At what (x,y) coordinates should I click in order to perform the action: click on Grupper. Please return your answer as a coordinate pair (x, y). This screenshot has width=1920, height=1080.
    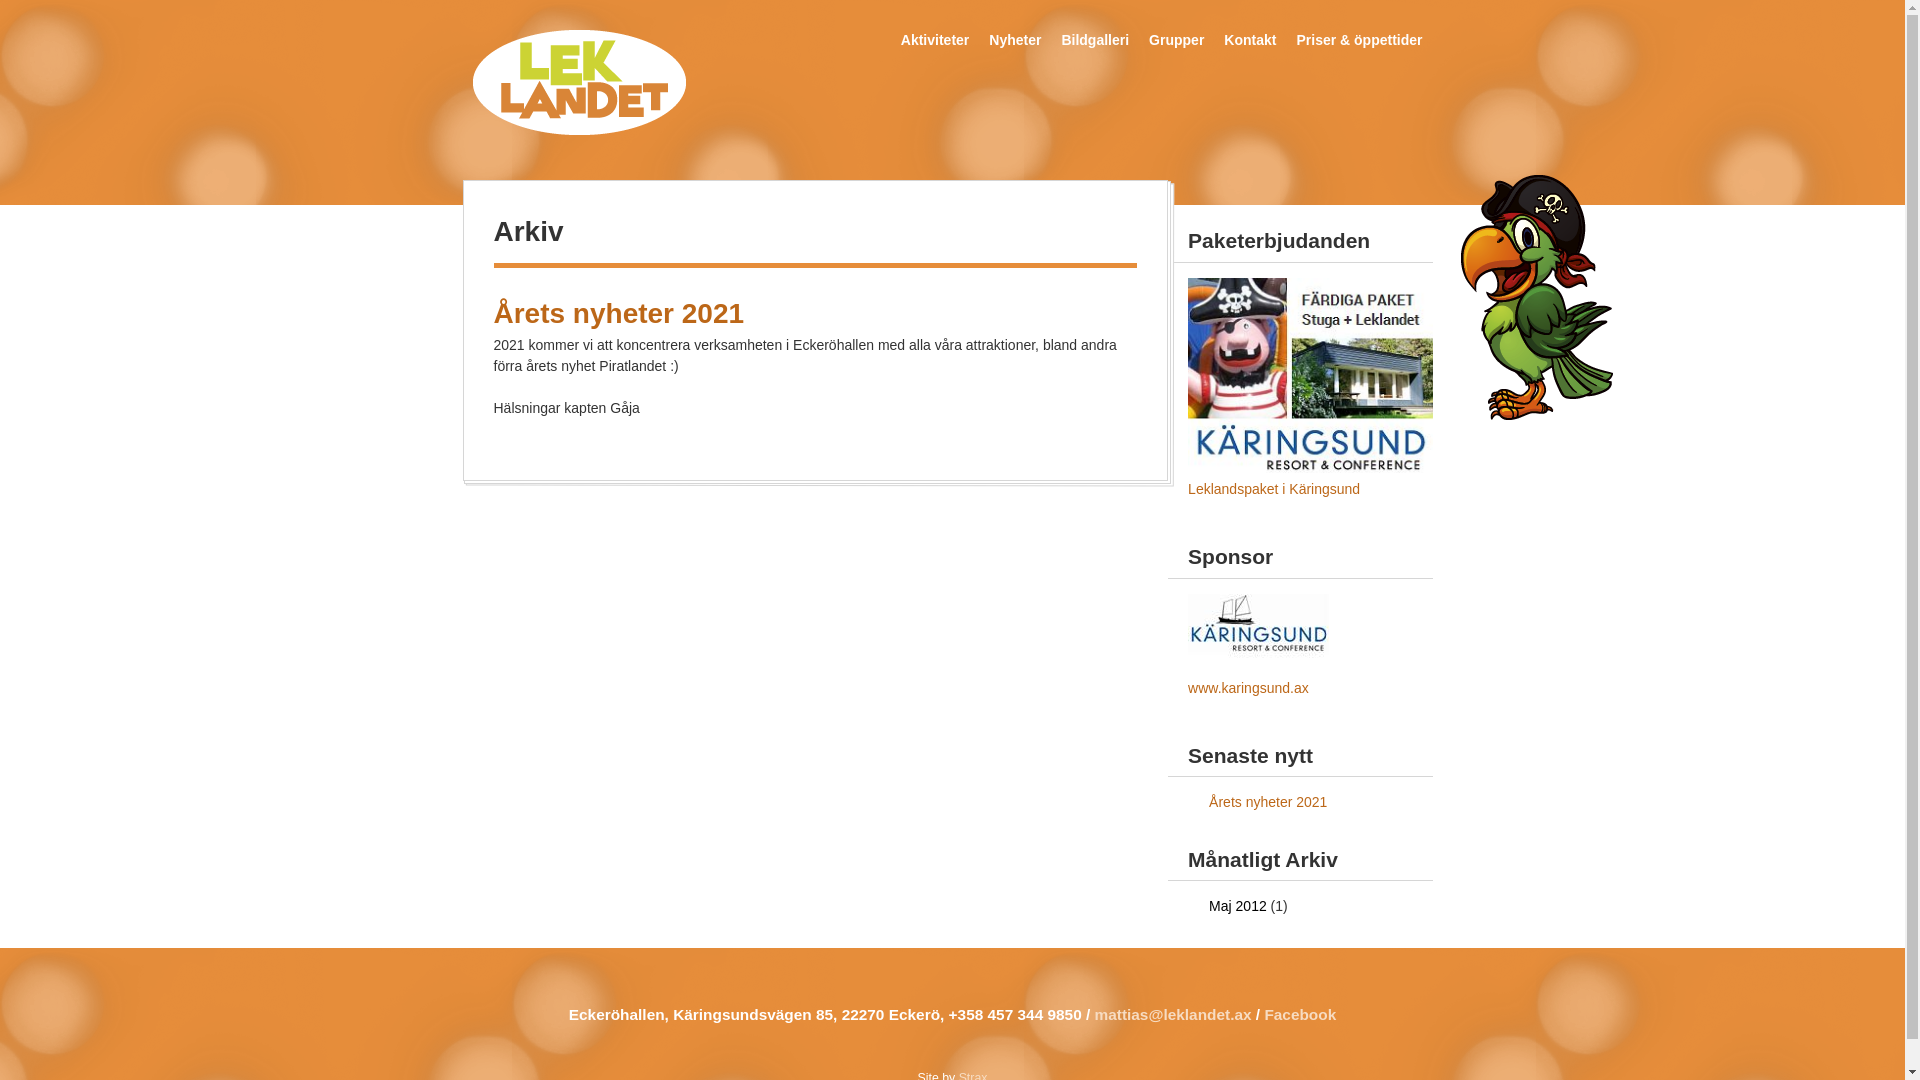
    Looking at the image, I should click on (1176, 28).